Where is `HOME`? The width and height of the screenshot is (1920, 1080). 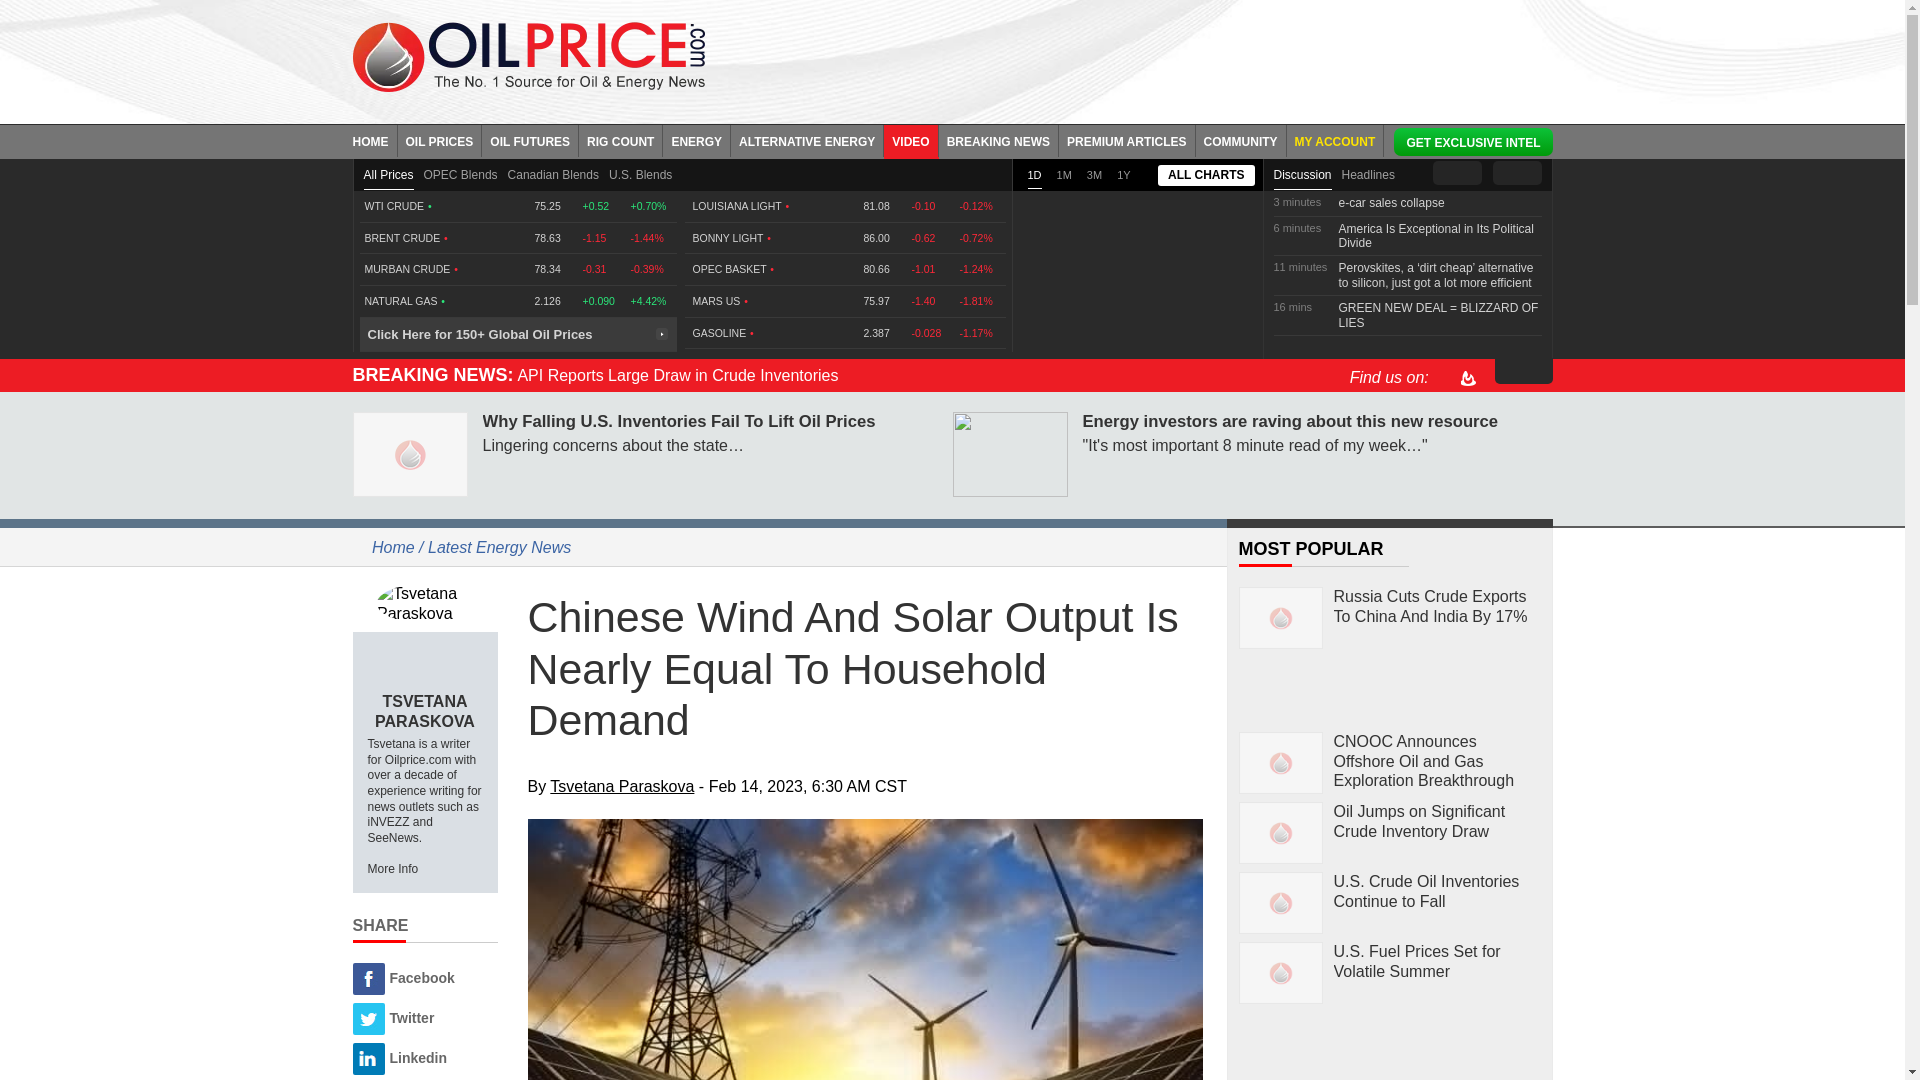 HOME is located at coordinates (374, 140).